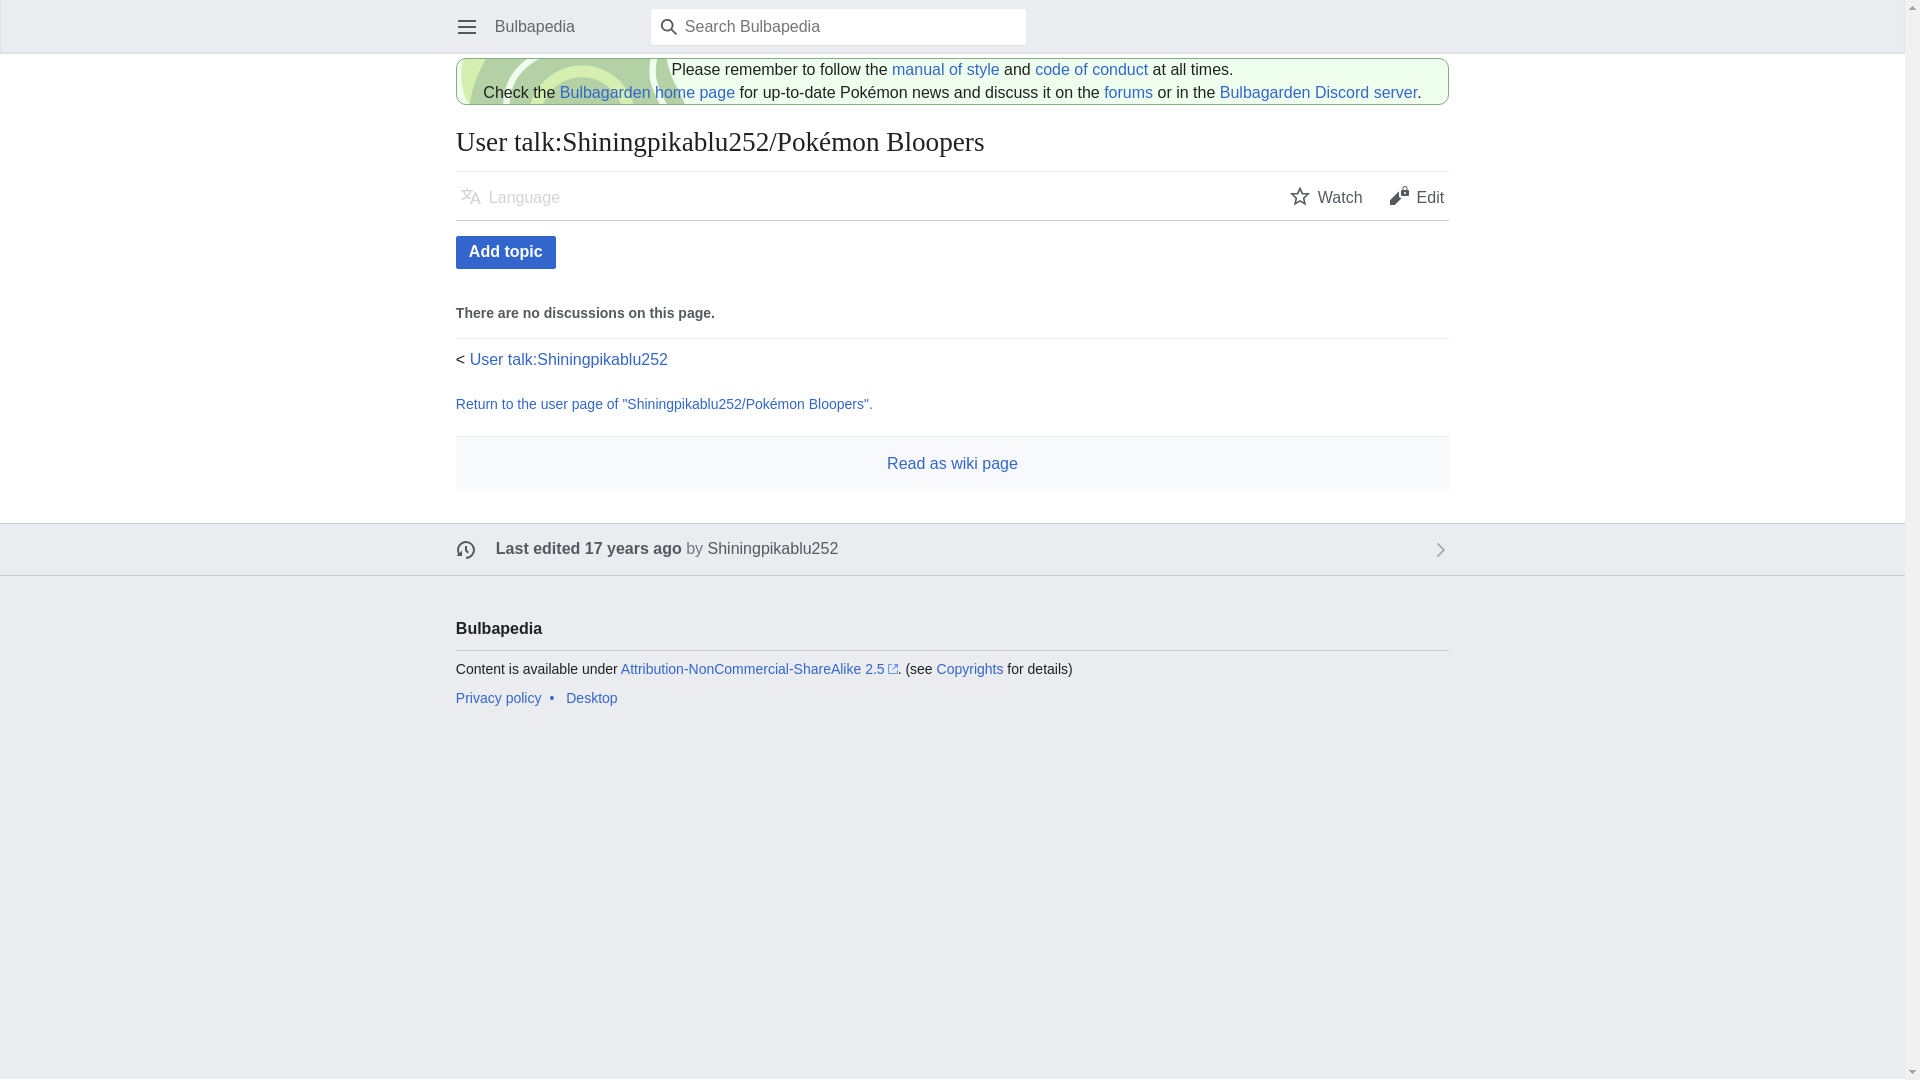  I want to click on forums, so click(1128, 92).